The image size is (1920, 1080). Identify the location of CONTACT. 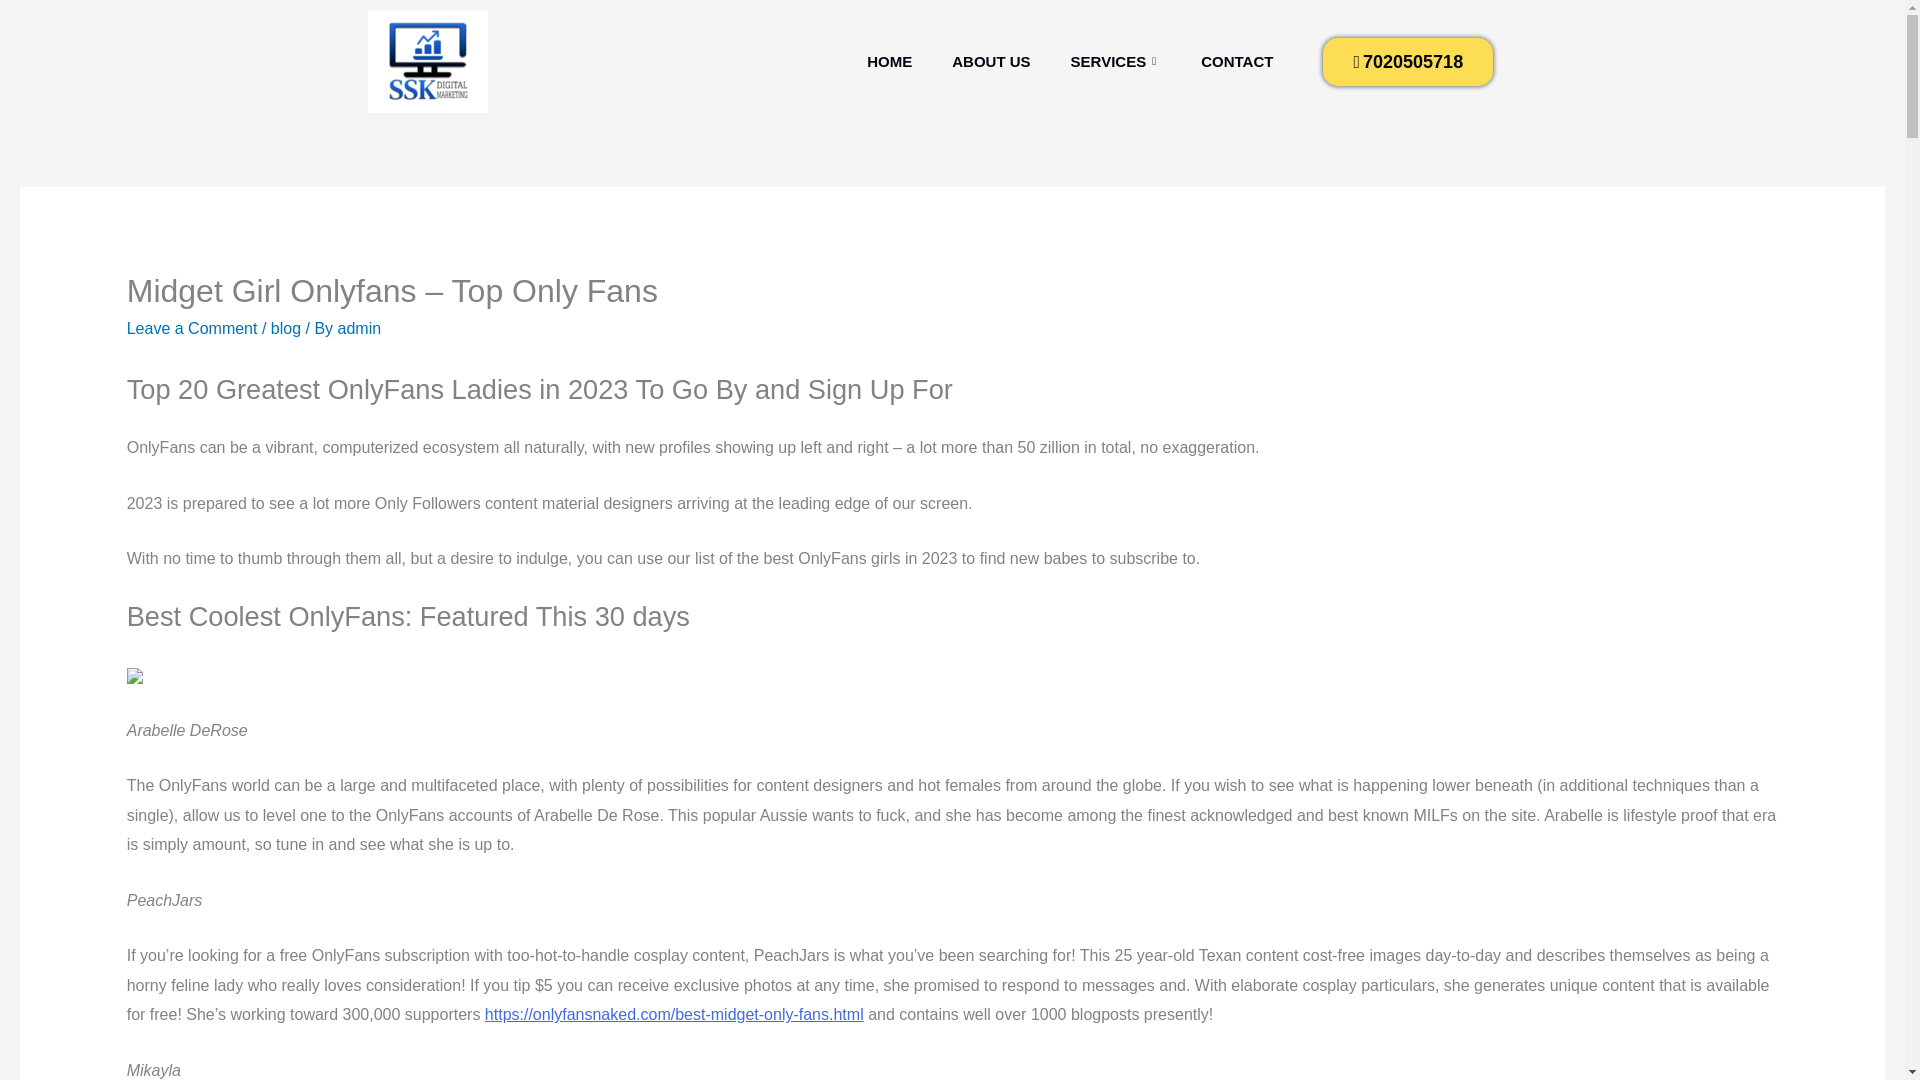
(1236, 62).